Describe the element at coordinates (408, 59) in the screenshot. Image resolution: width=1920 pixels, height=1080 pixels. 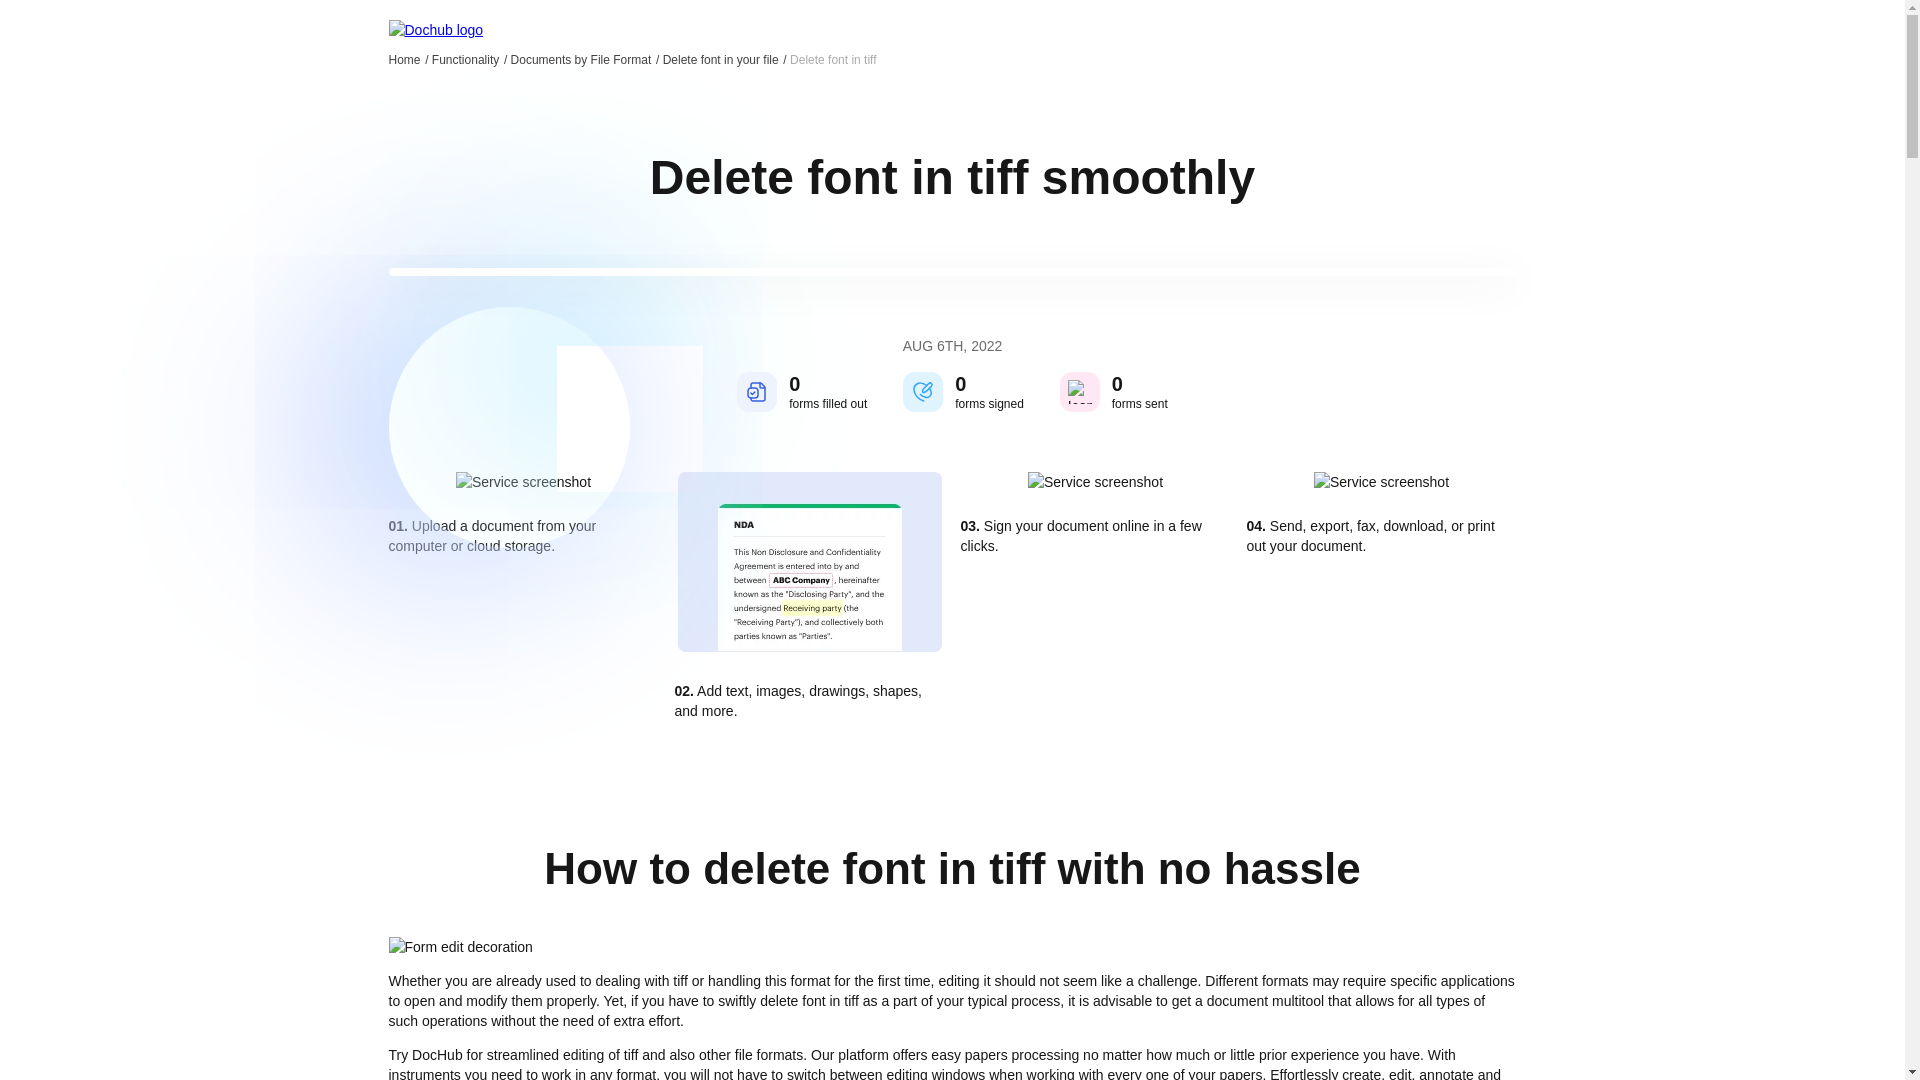
I see `Home` at that location.